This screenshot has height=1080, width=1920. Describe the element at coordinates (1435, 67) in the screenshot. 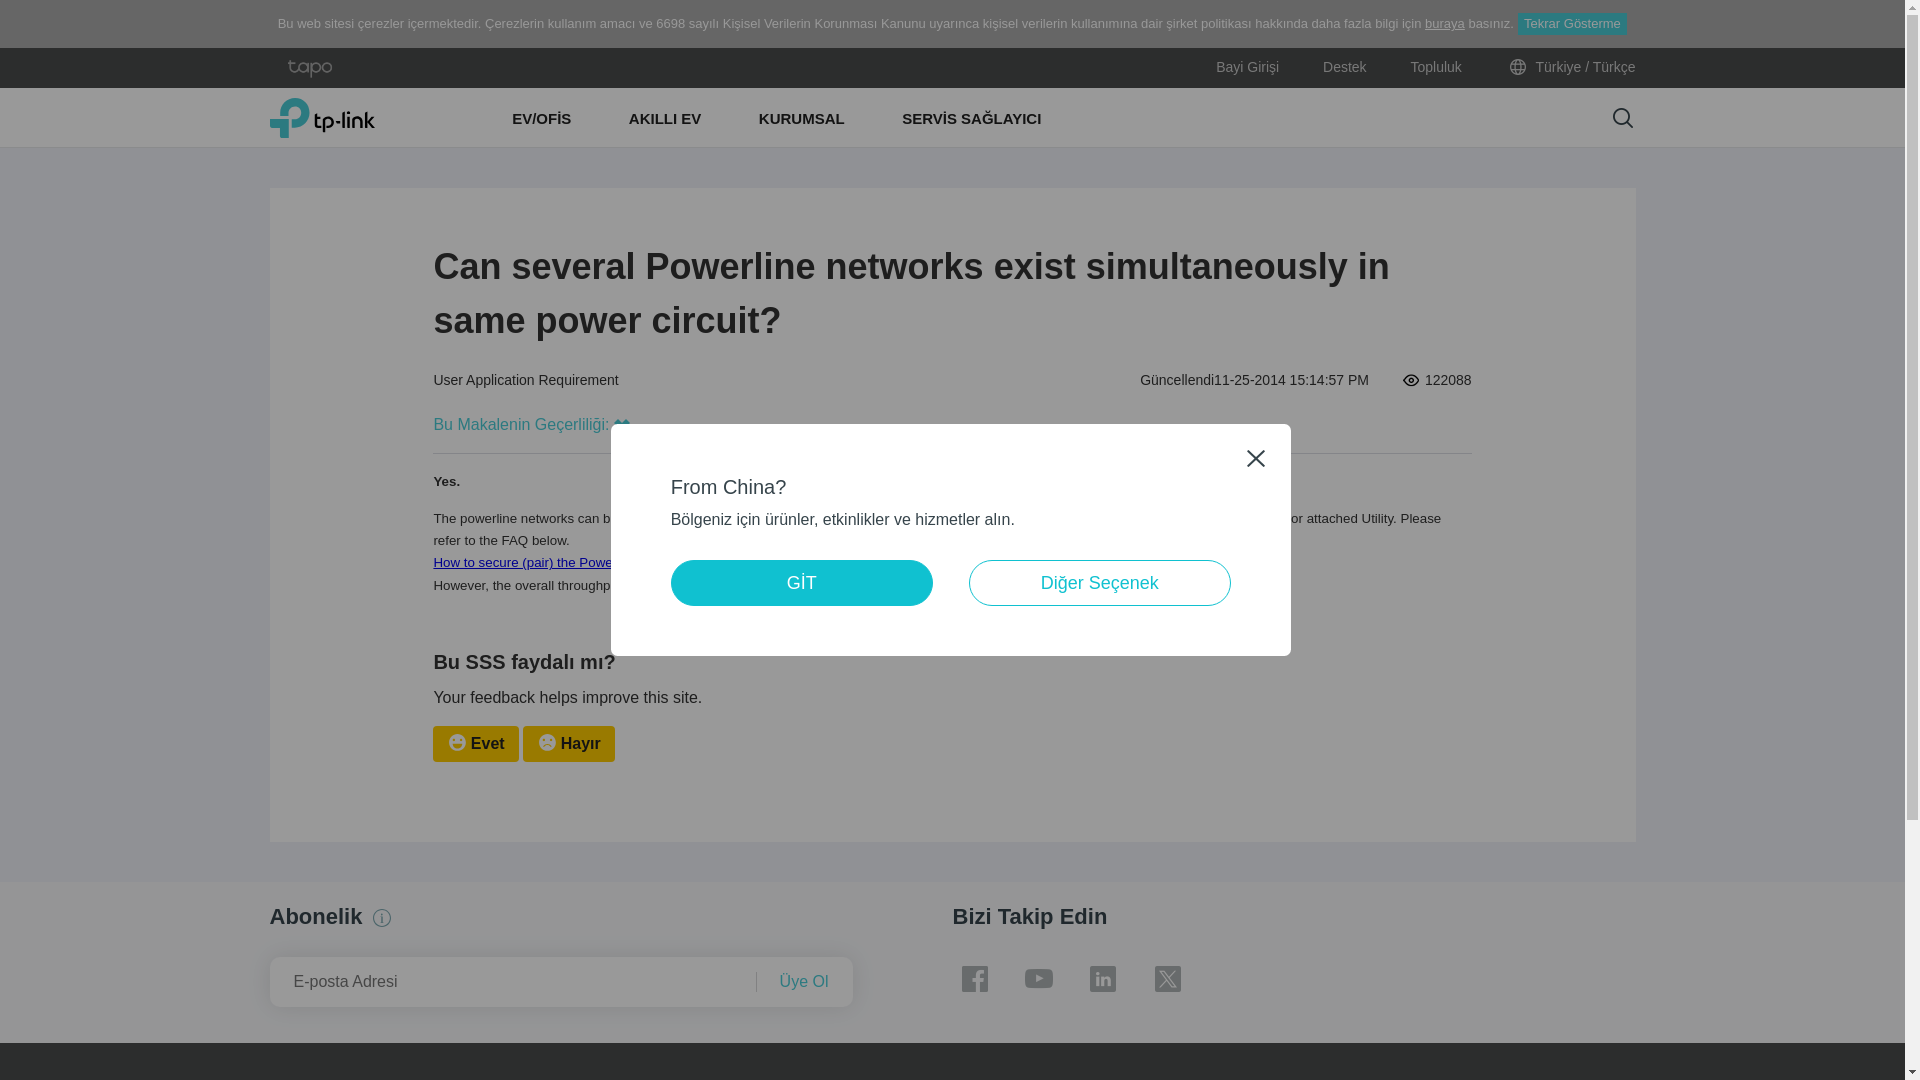

I see `Topluluk` at that location.